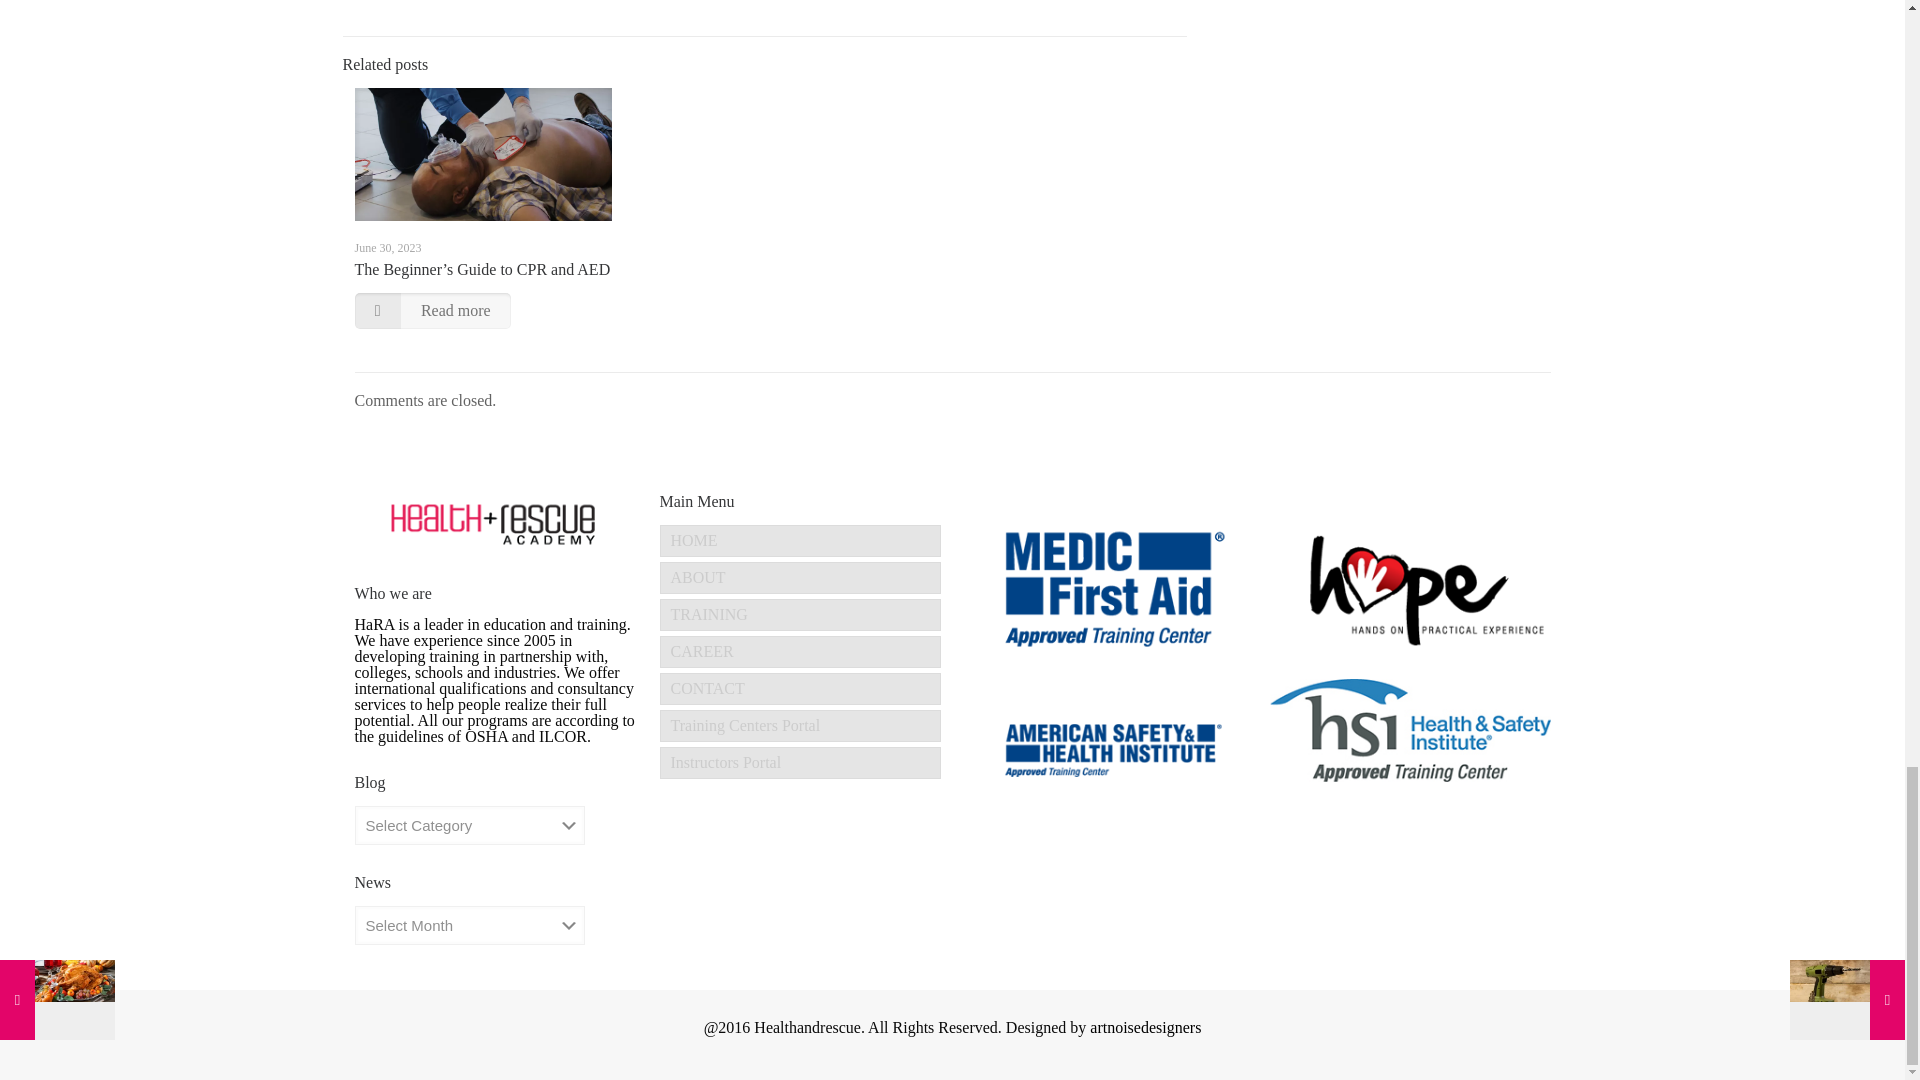  What do you see at coordinates (800, 540) in the screenshot?
I see `HOME` at bounding box center [800, 540].